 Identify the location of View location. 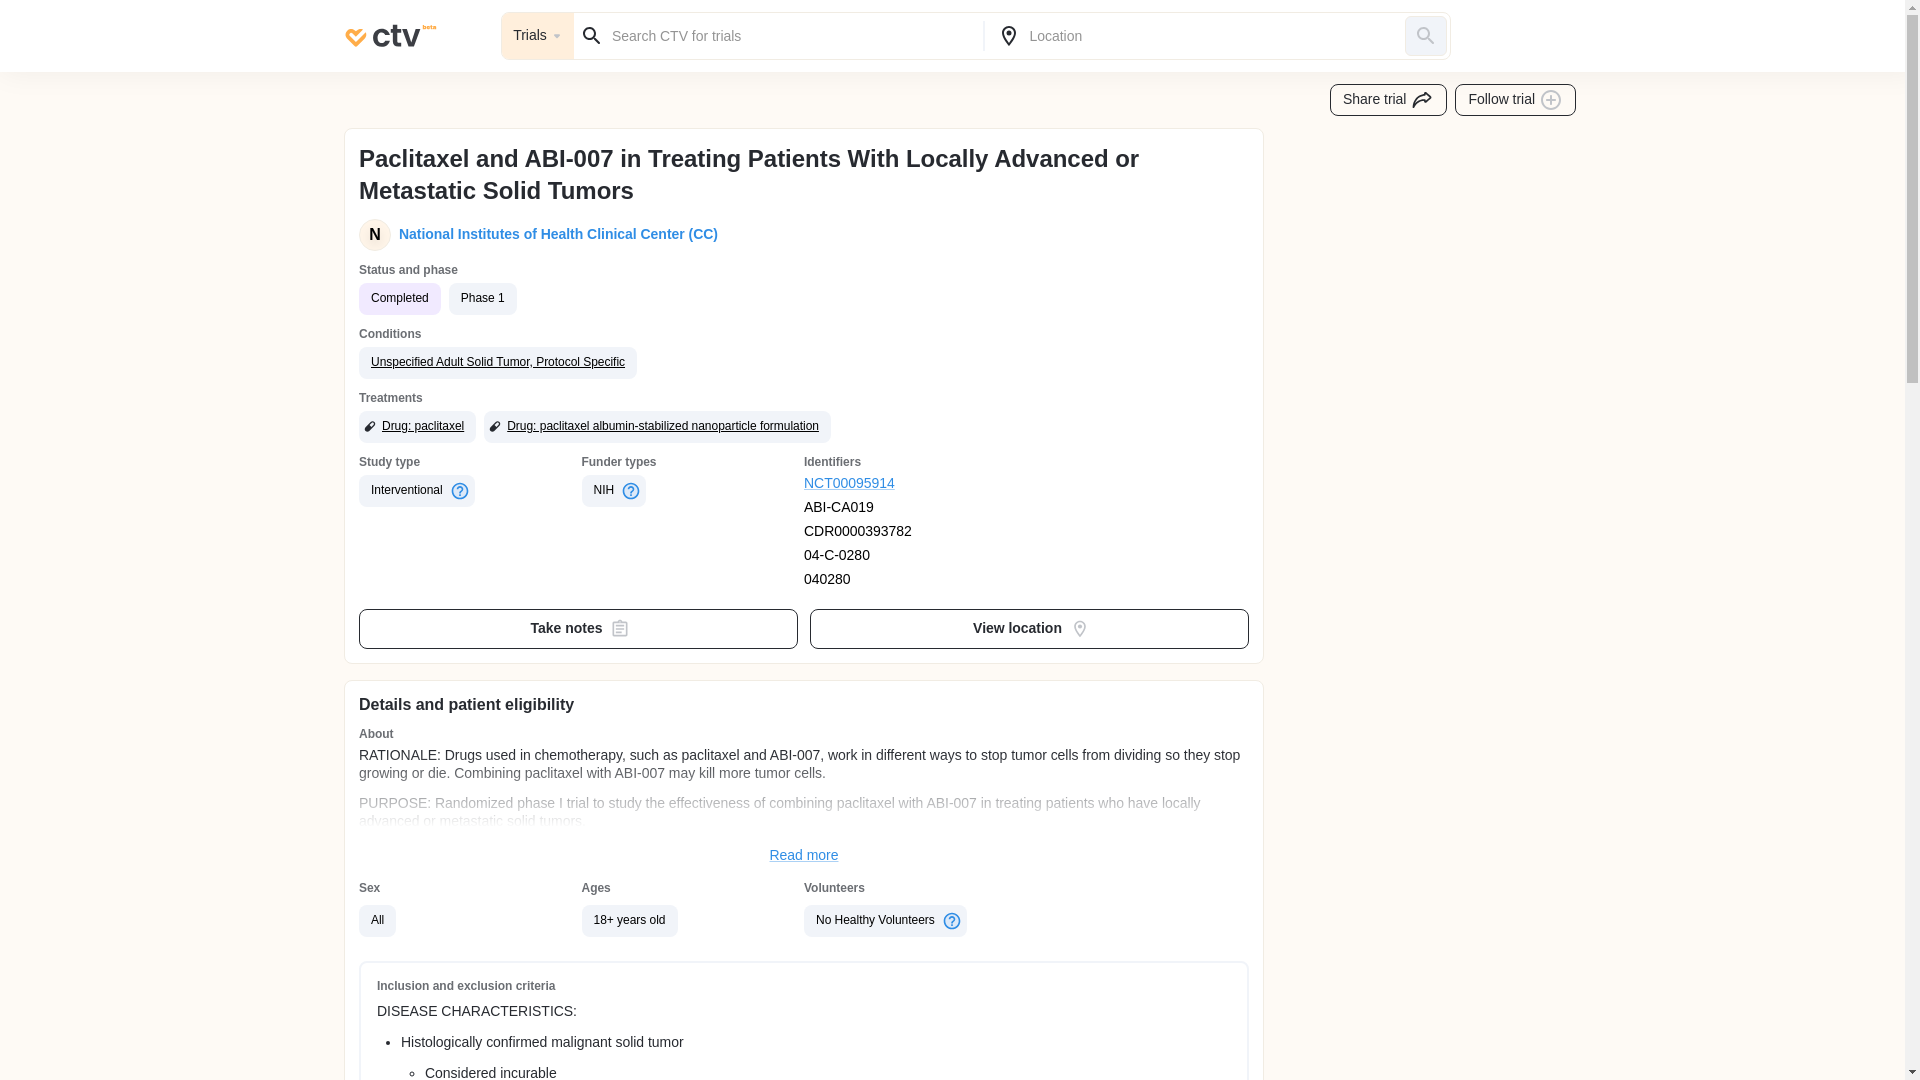
(1030, 629).